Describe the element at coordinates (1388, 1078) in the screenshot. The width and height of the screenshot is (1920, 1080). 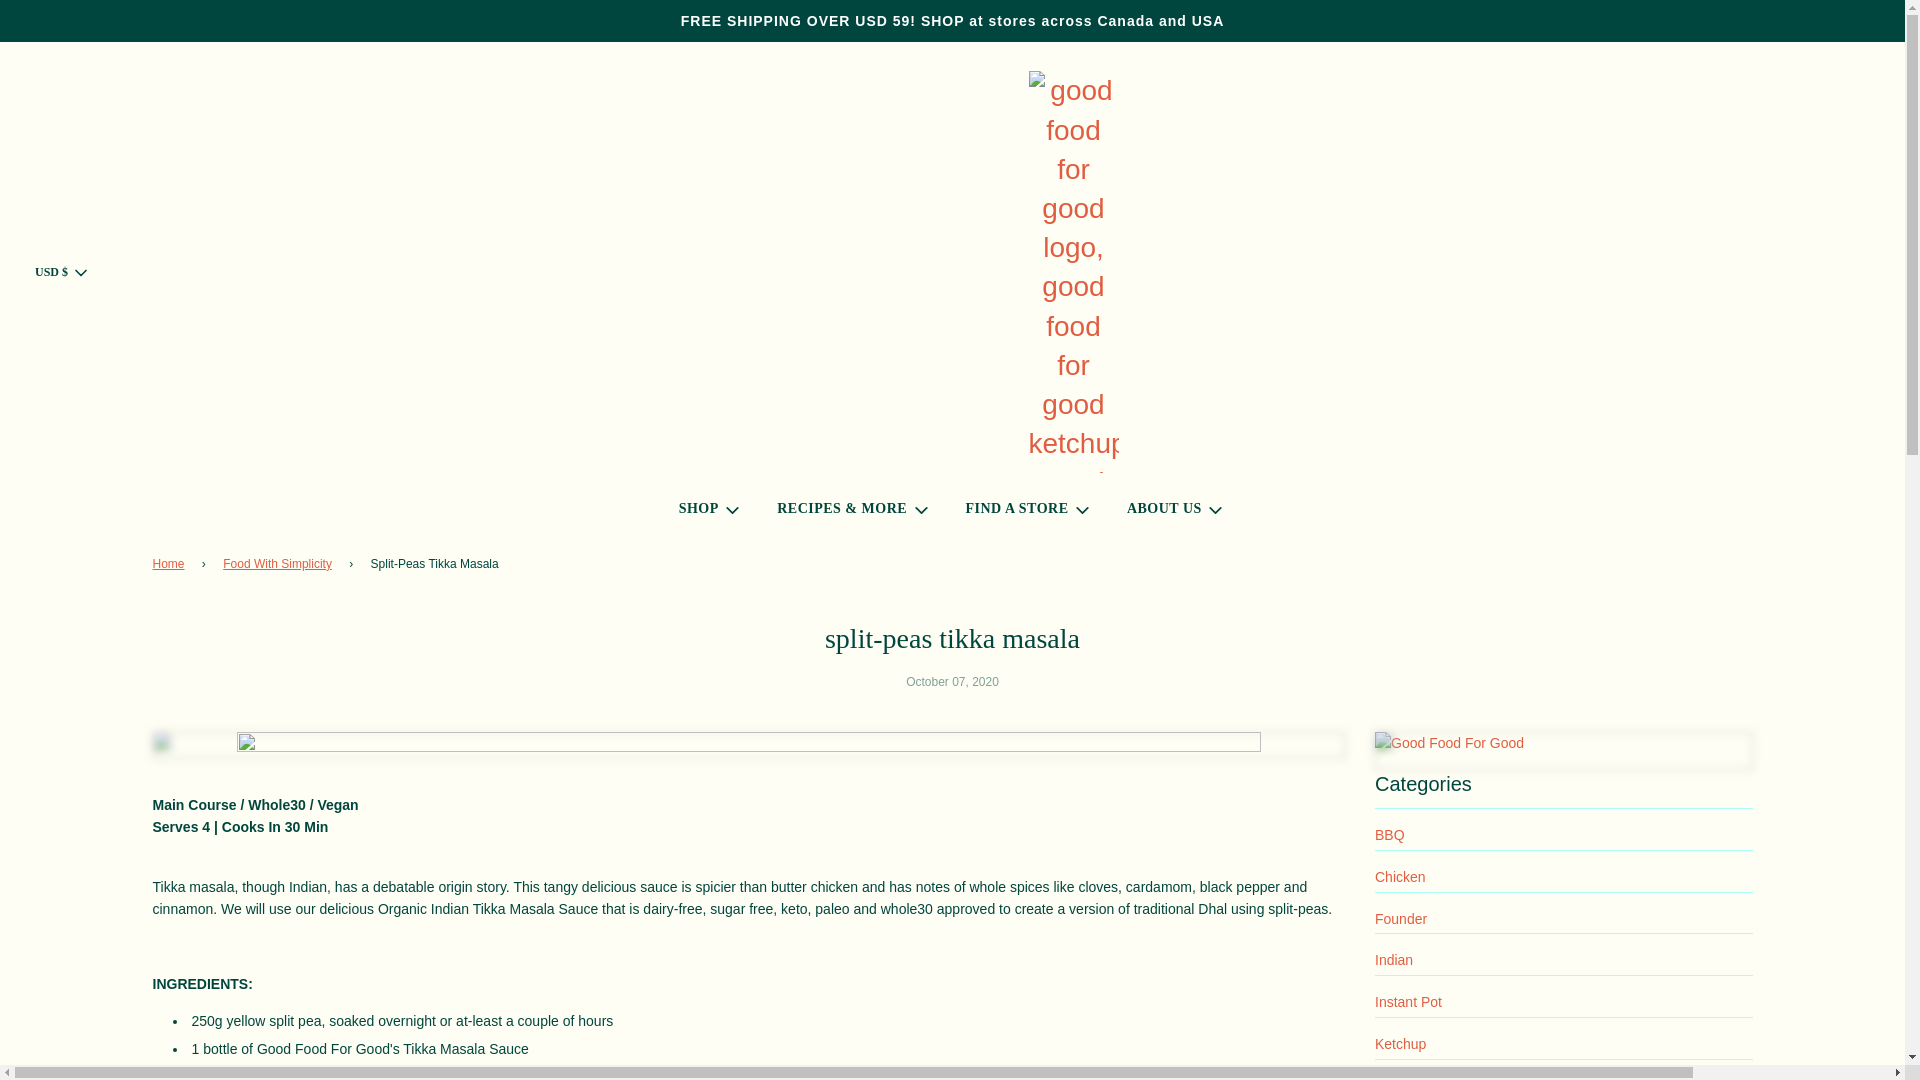
I see `Show articles tagged Keto` at that location.